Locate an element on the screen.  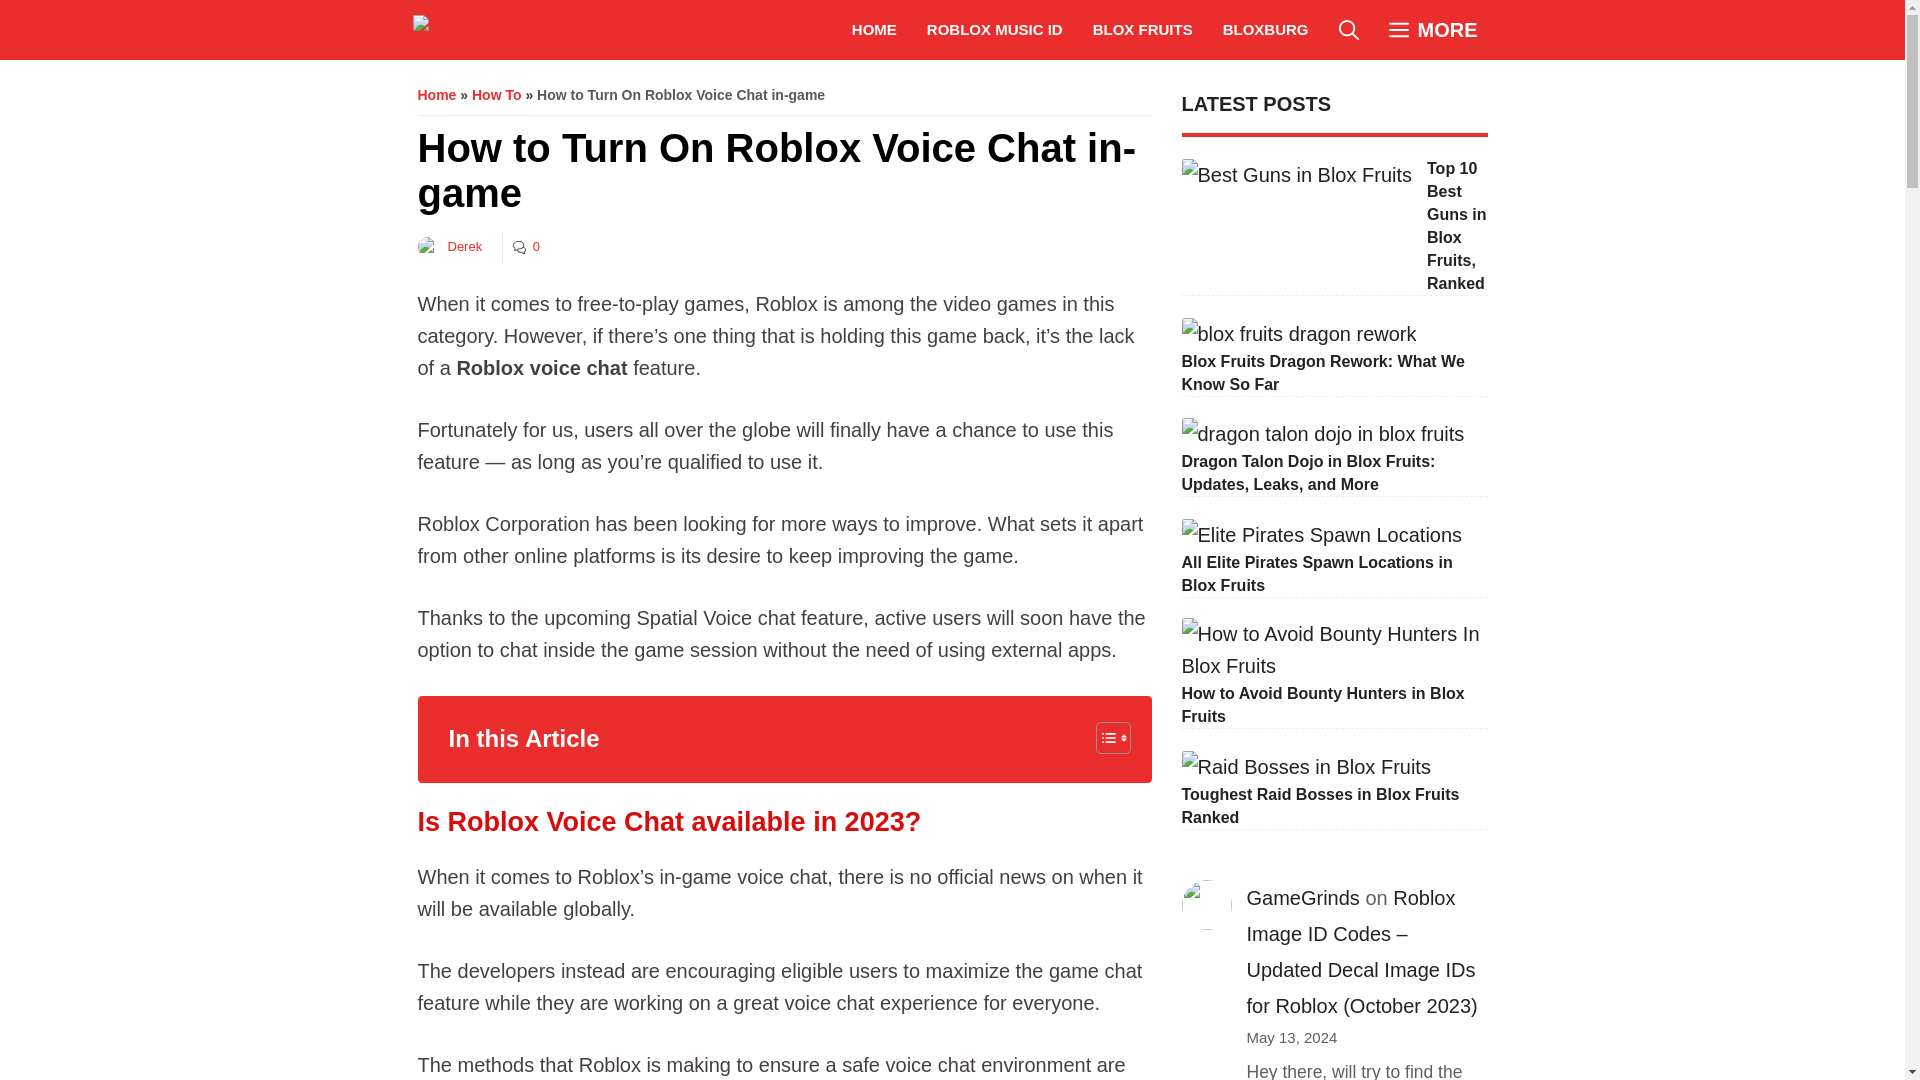
MORE is located at coordinates (1434, 30).